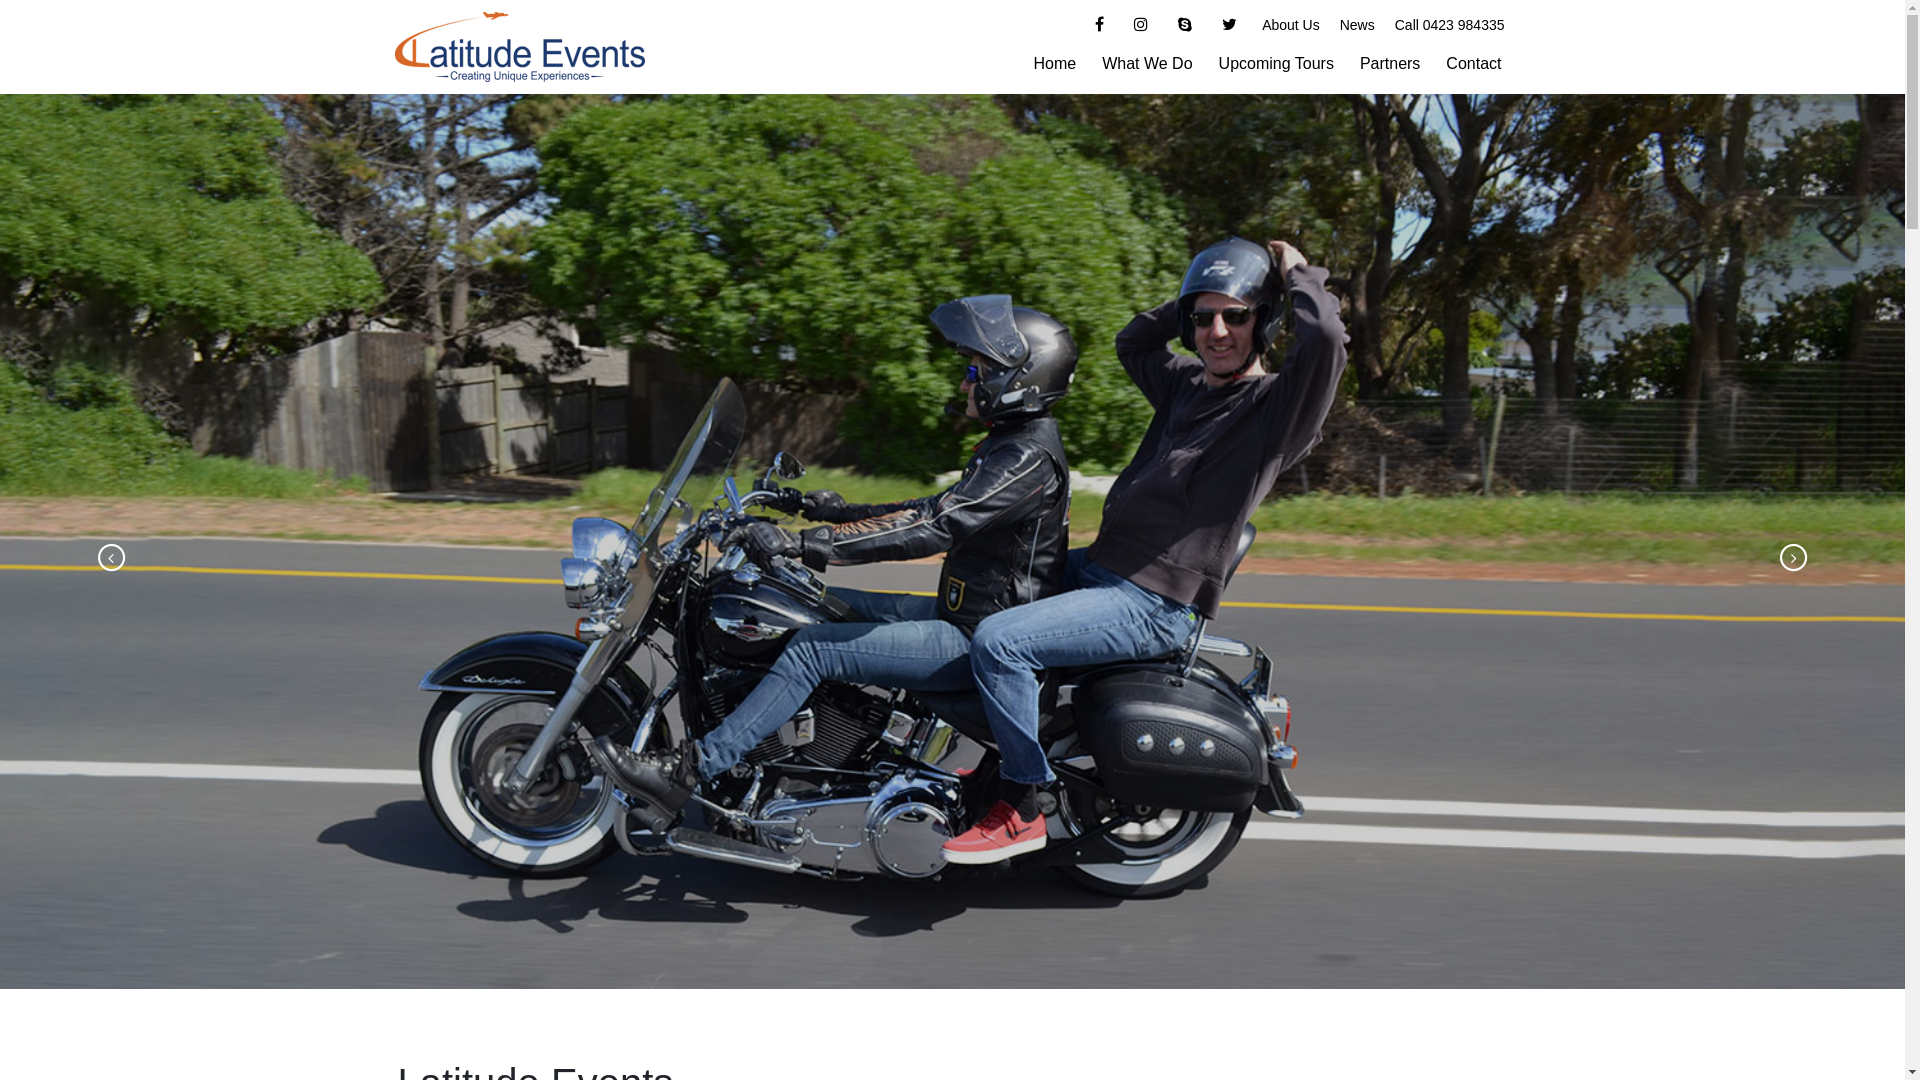 This screenshot has width=1920, height=1080. I want to click on News, so click(1358, 25).